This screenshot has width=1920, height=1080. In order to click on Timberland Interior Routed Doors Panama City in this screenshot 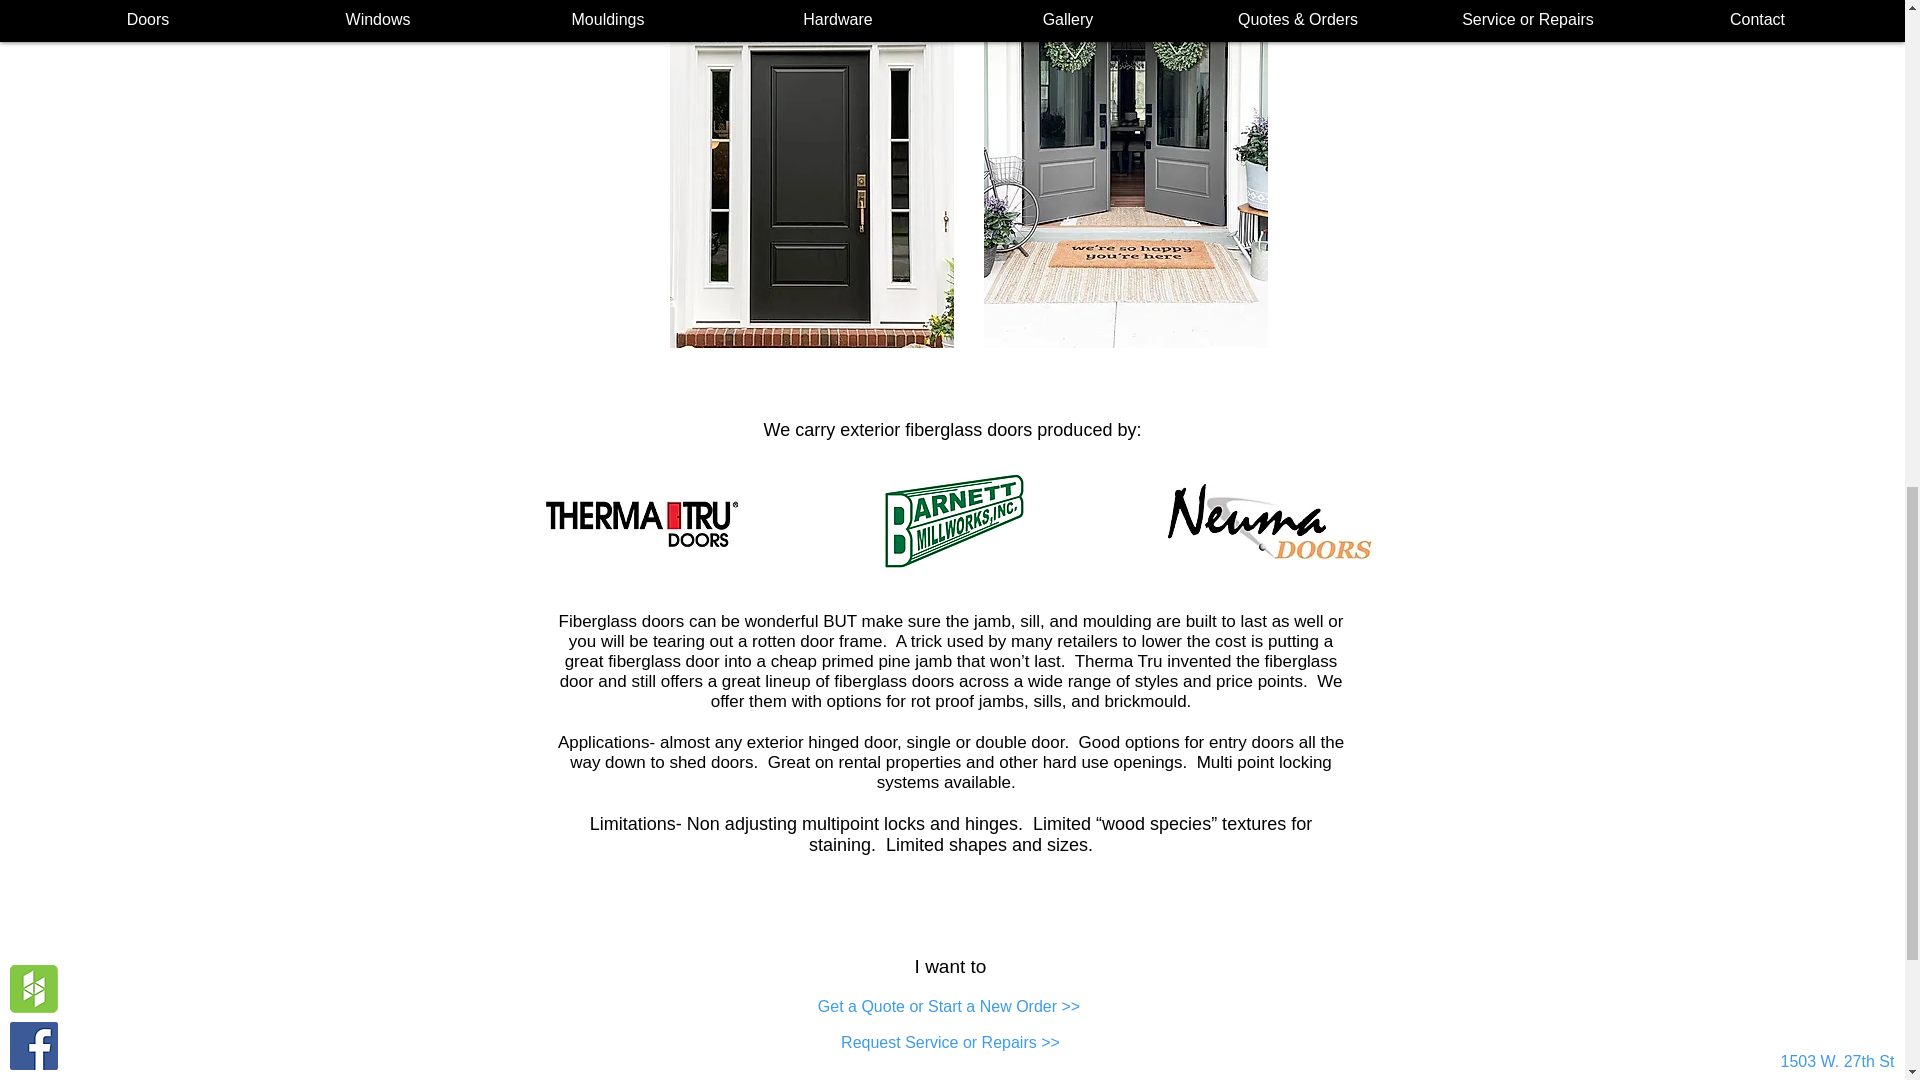, I will do `click(952, 522)`.